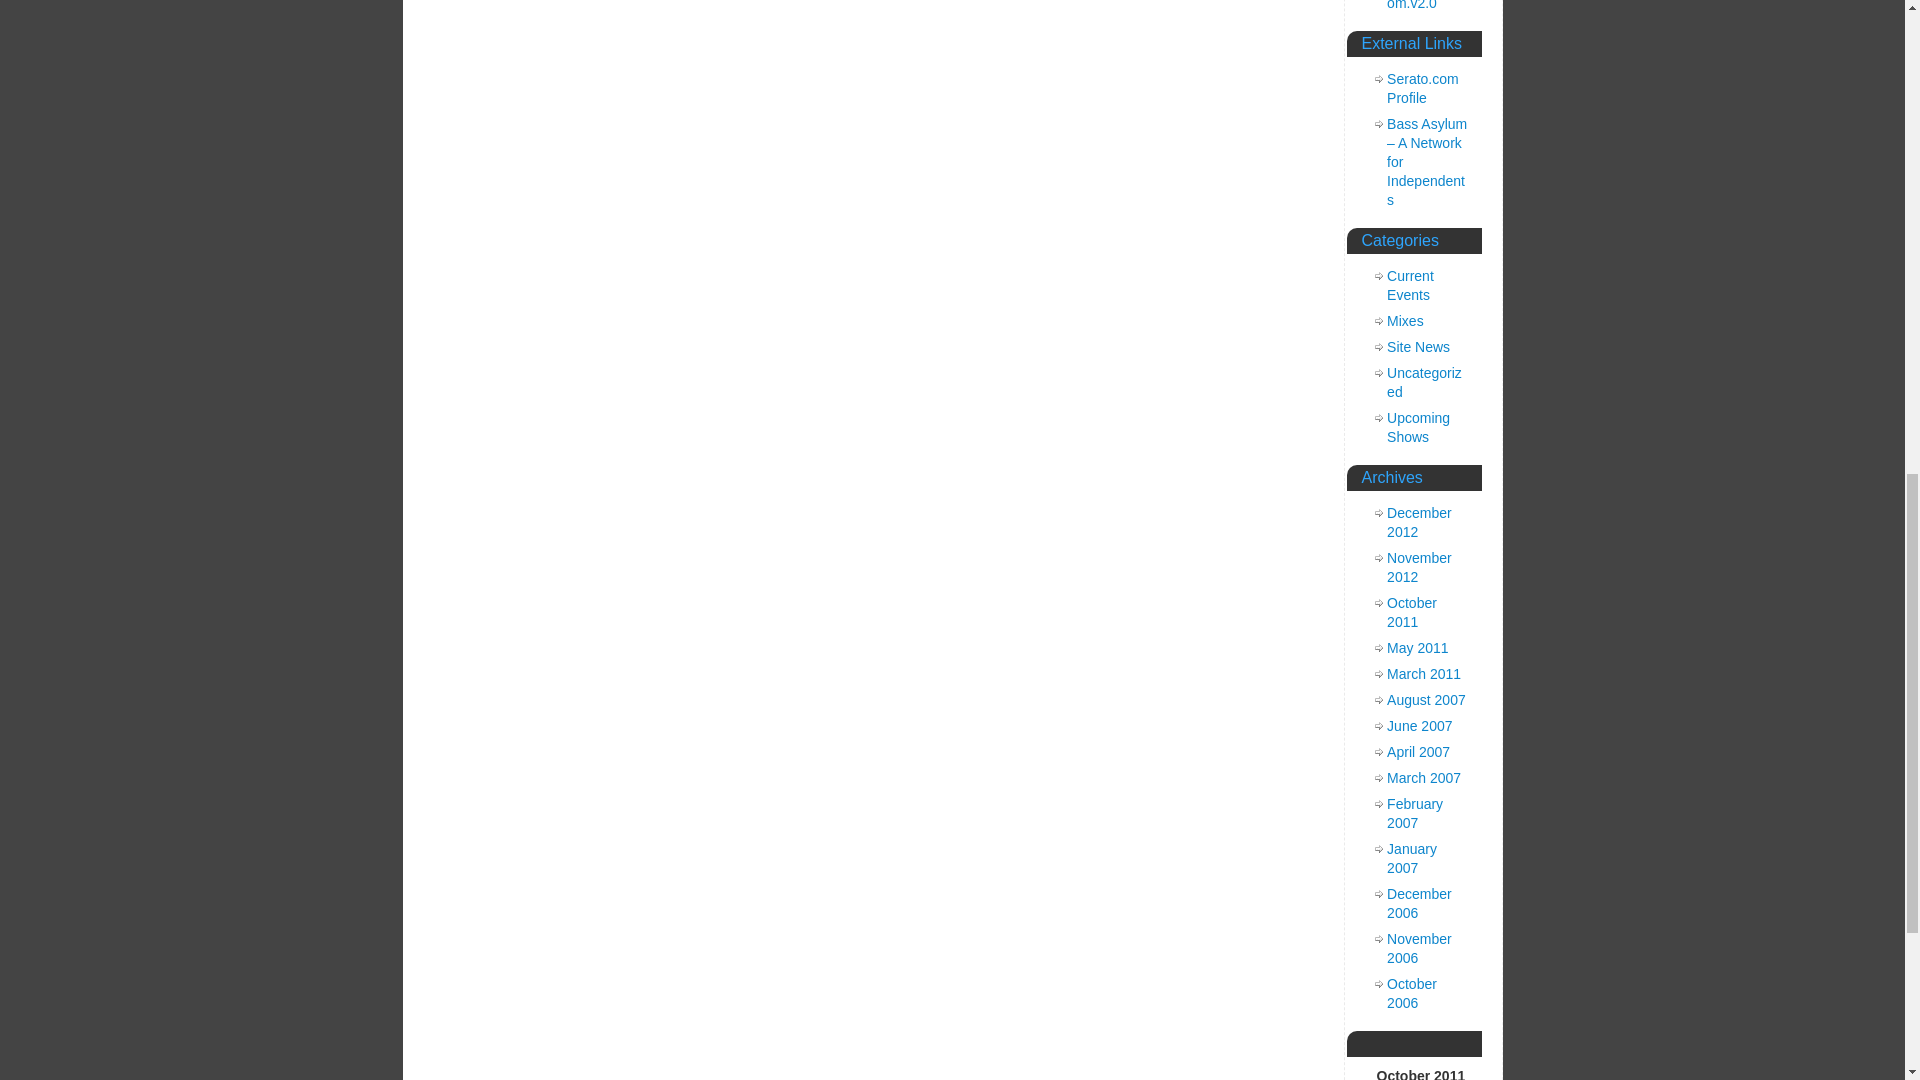 Image resolution: width=1920 pixels, height=1080 pixels. Describe the element at coordinates (1418, 522) in the screenshot. I see `December 2012` at that location.